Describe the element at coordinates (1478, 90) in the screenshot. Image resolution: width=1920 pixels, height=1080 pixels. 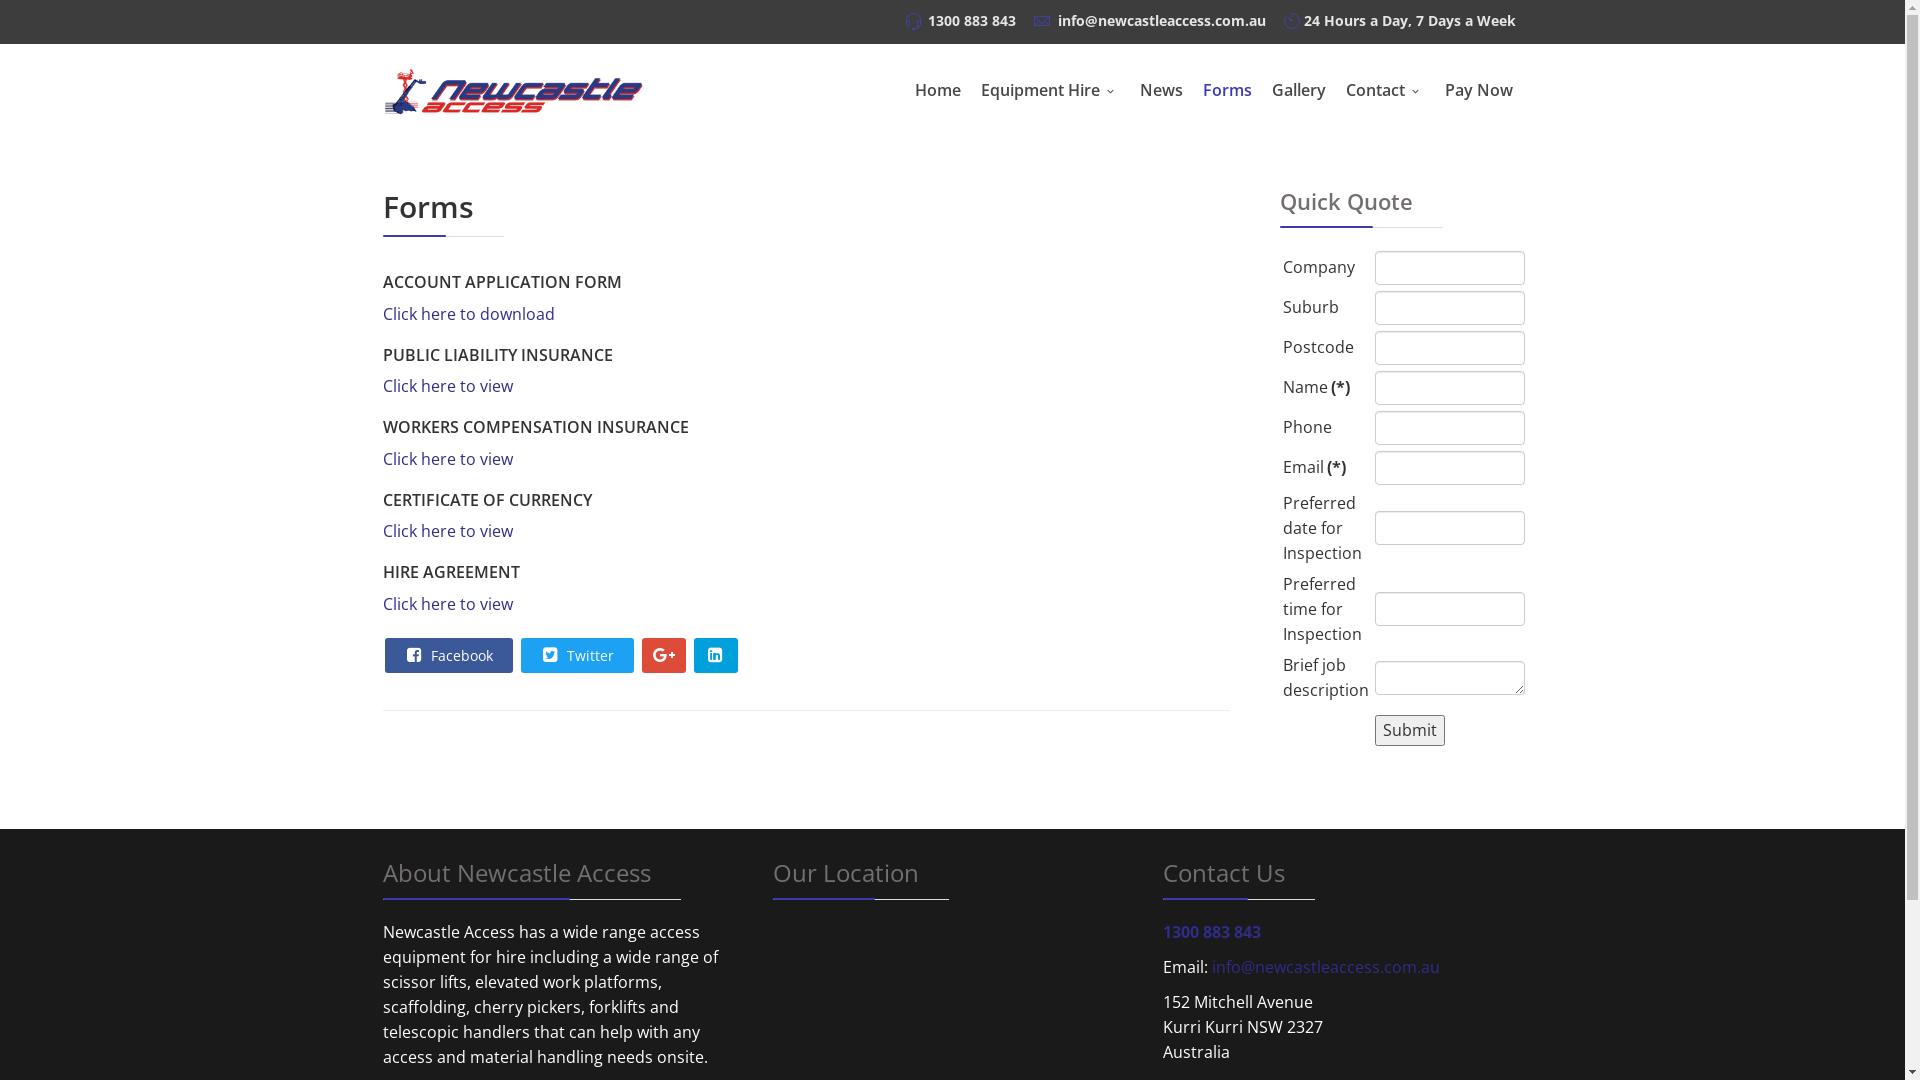
I see `Pay Now` at that location.